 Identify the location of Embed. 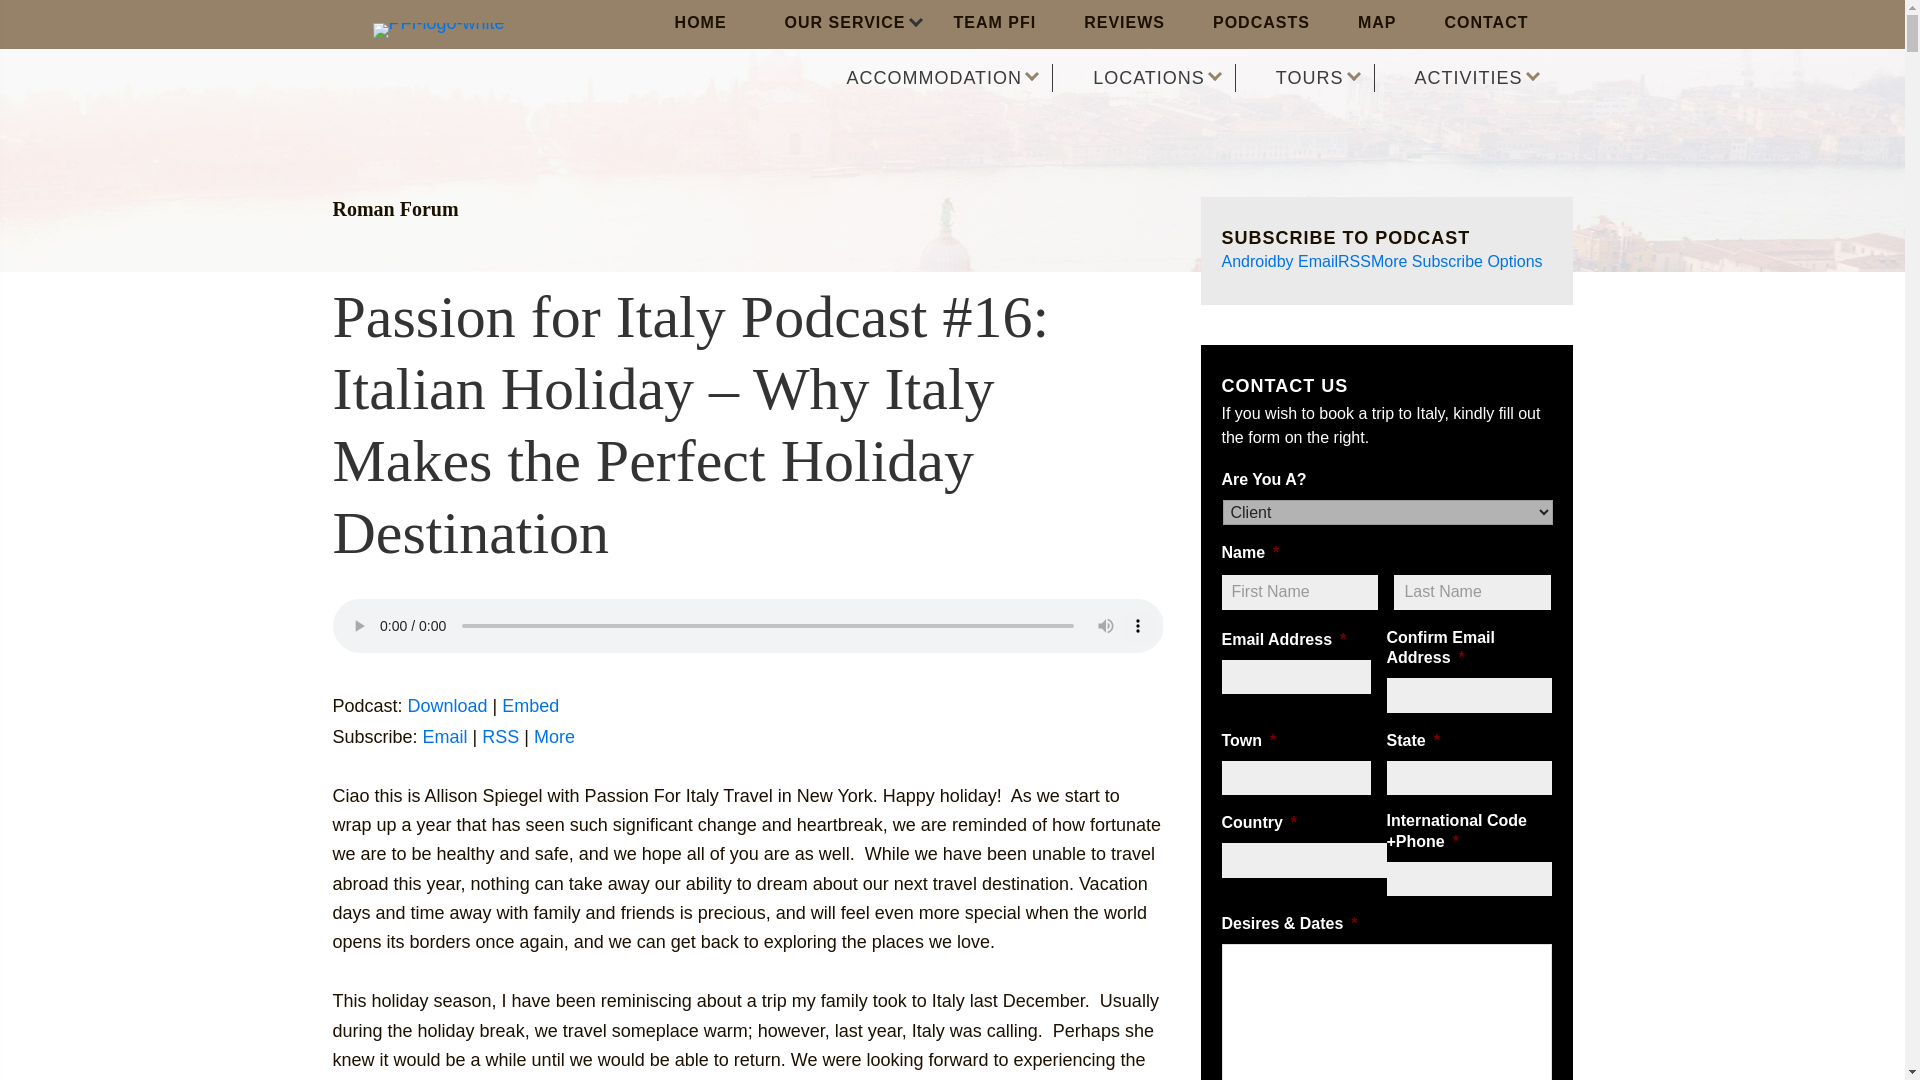
(530, 706).